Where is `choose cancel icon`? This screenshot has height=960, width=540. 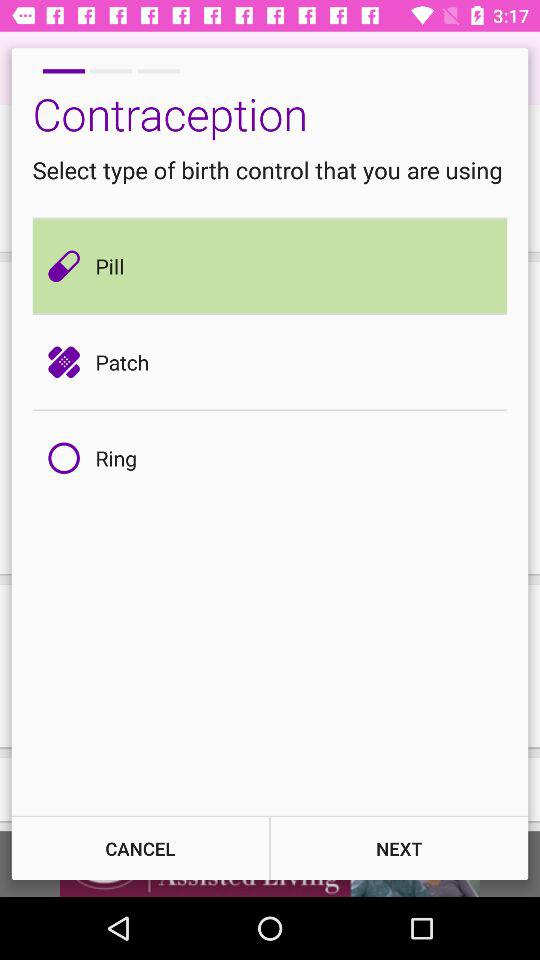
choose cancel icon is located at coordinates (140, 848).